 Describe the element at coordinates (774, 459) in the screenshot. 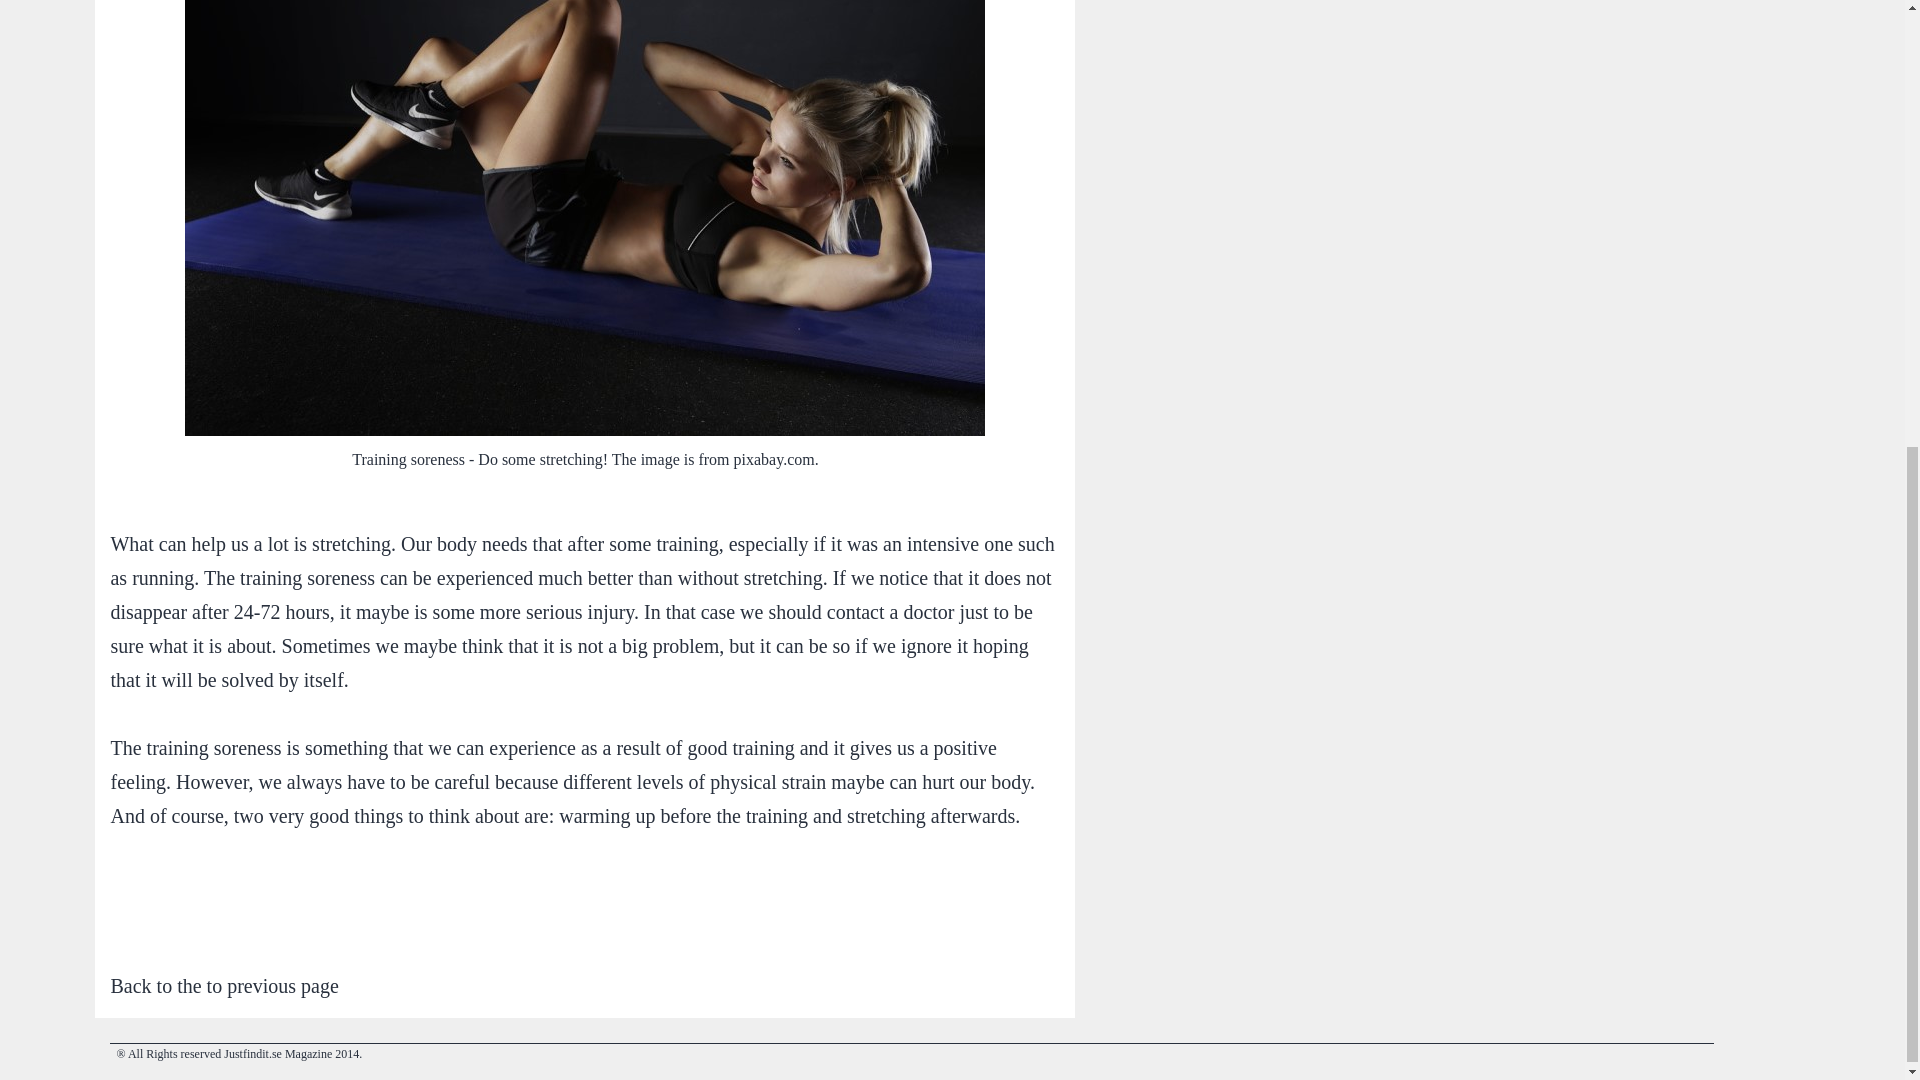

I see `pixabay.com` at that location.